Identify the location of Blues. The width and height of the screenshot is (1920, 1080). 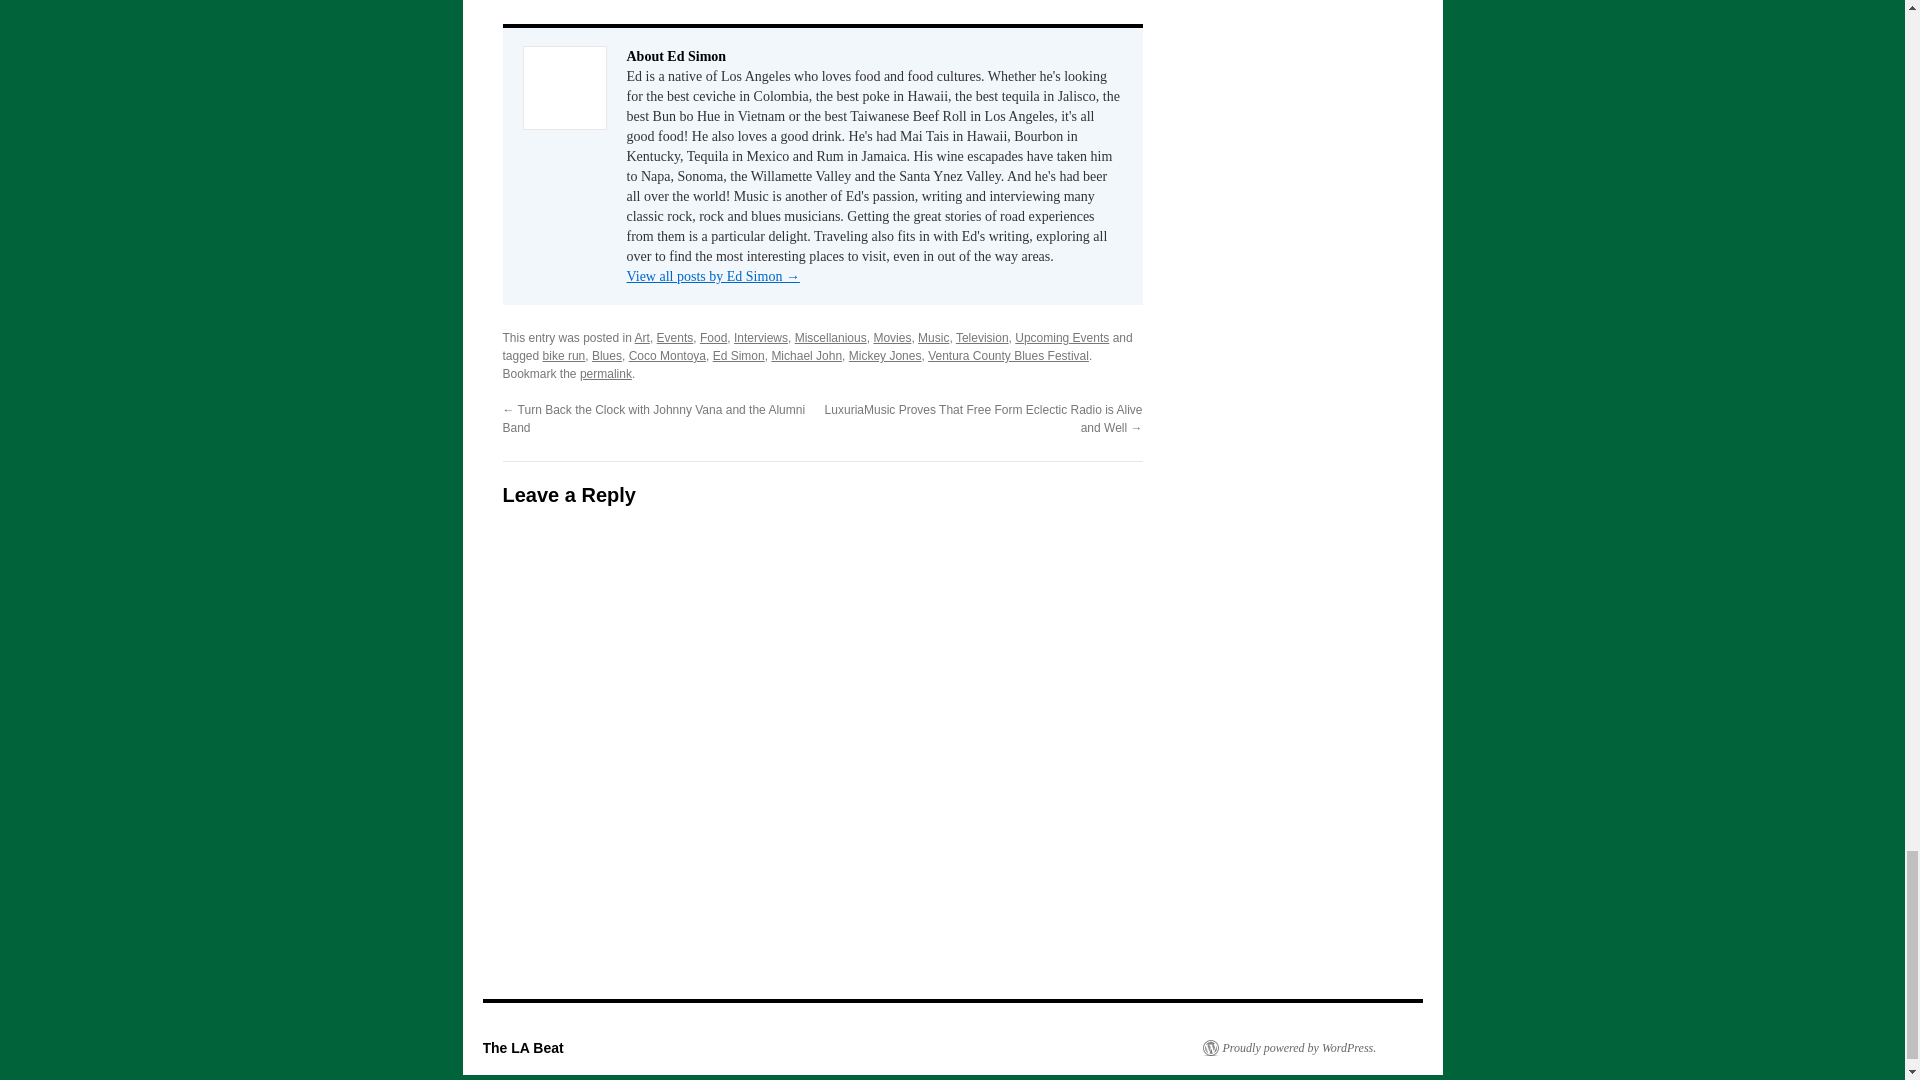
(606, 355).